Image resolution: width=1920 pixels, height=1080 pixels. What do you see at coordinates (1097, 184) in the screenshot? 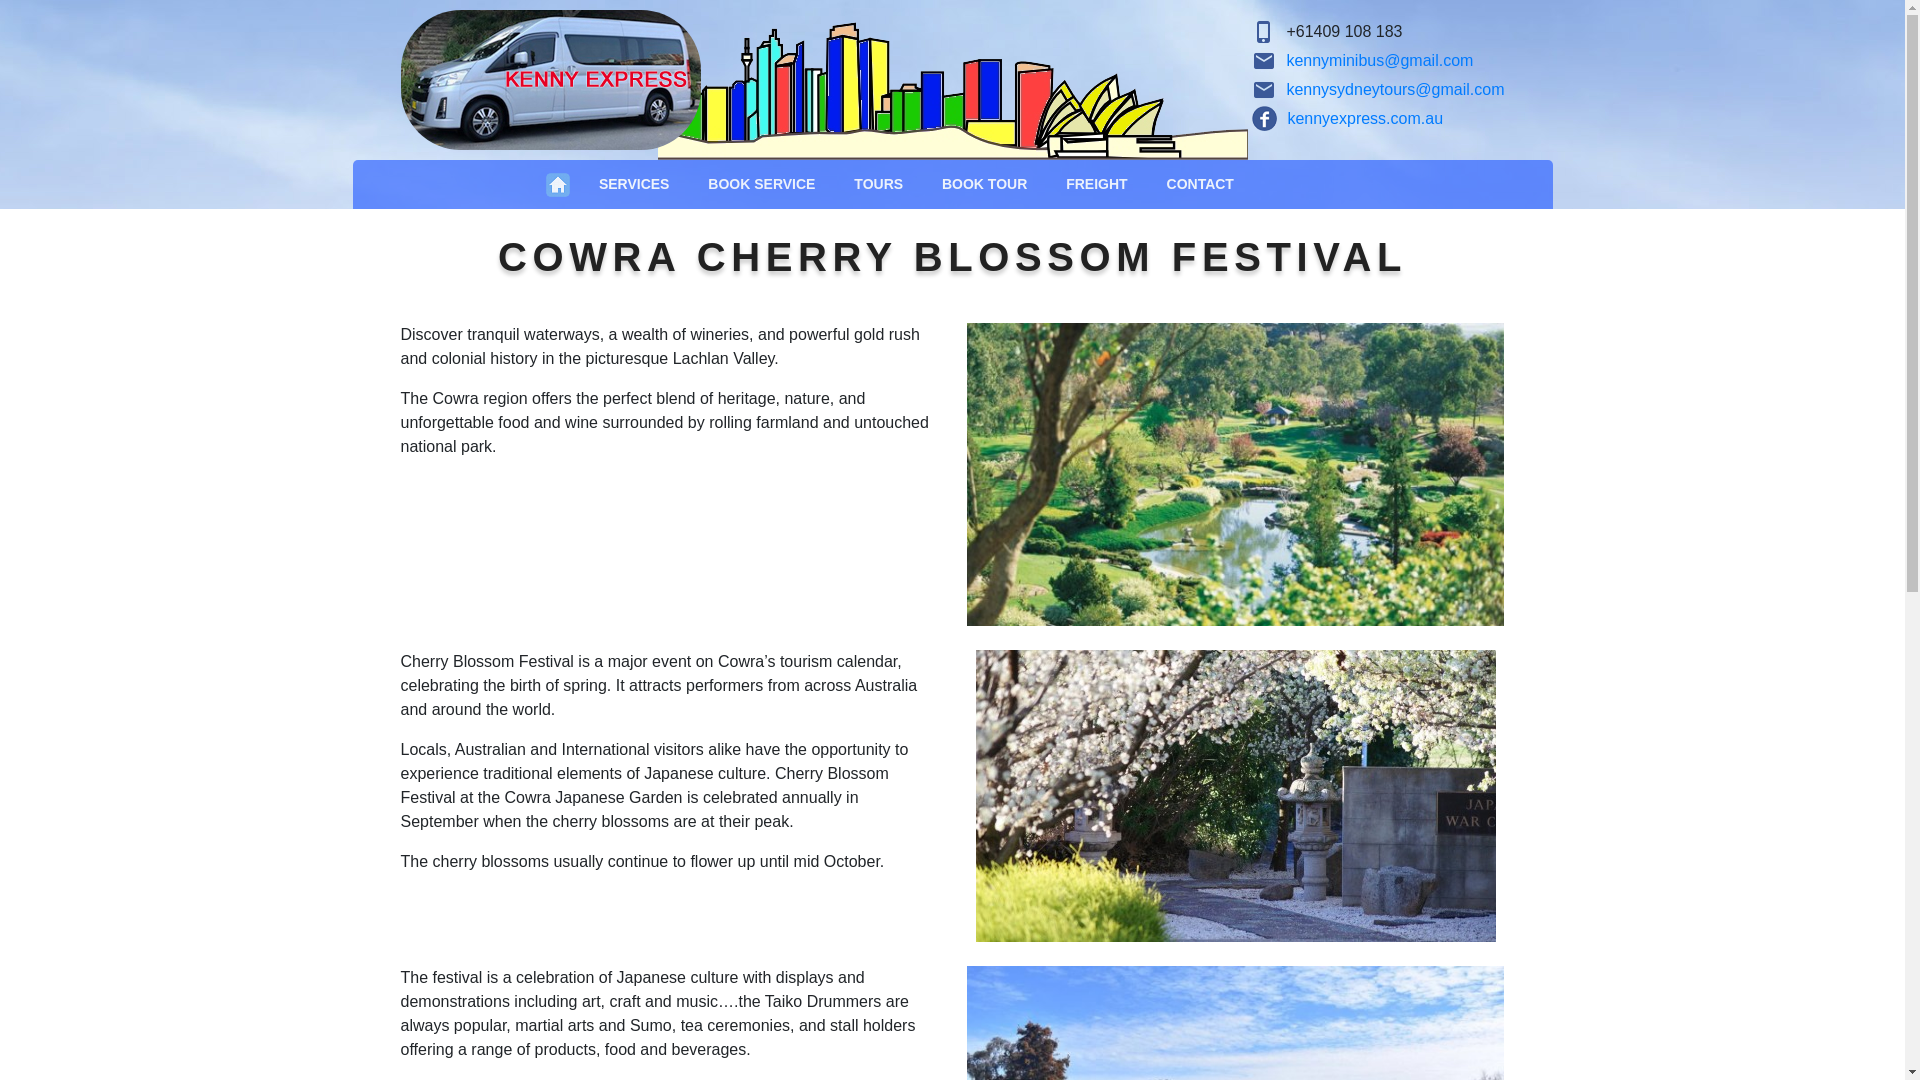
I see `FREIGHT` at bounding box center [1097, 184].